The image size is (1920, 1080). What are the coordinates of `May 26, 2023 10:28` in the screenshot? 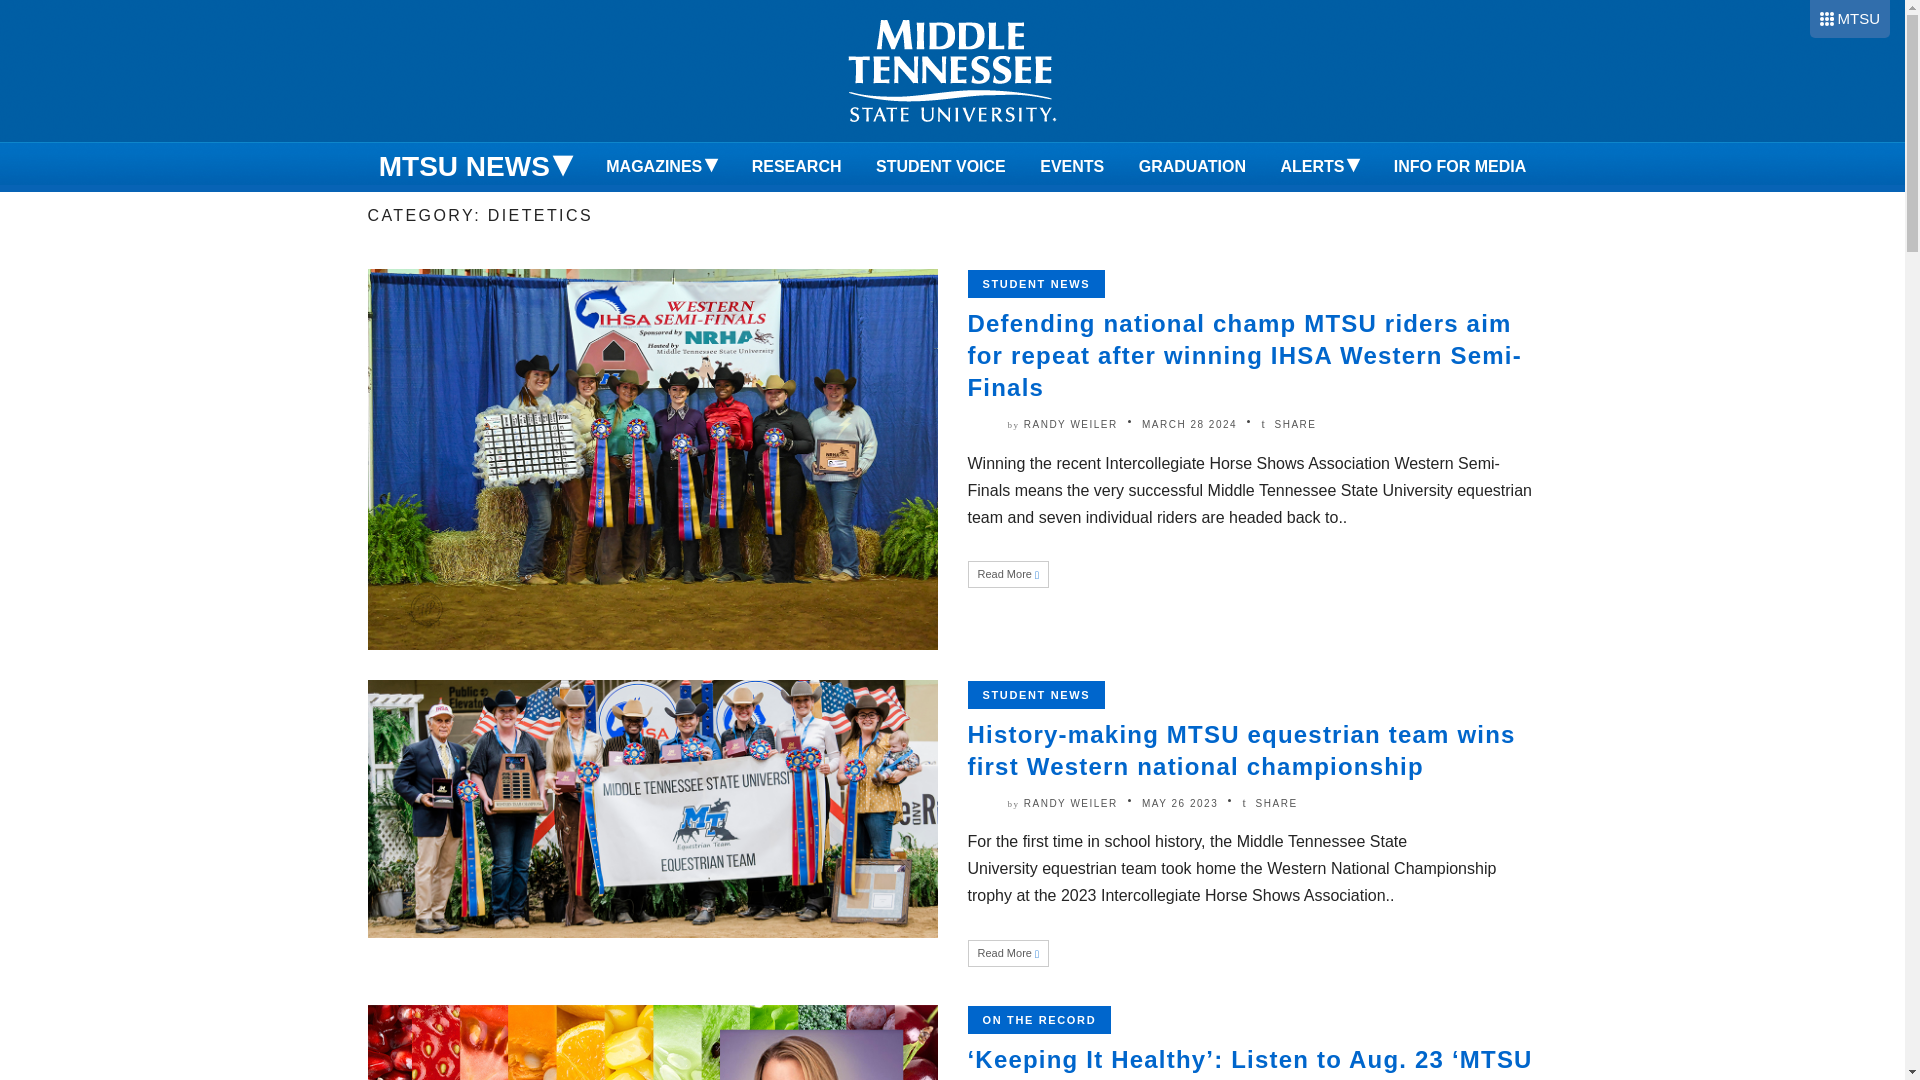 It's located at (1180, 803).